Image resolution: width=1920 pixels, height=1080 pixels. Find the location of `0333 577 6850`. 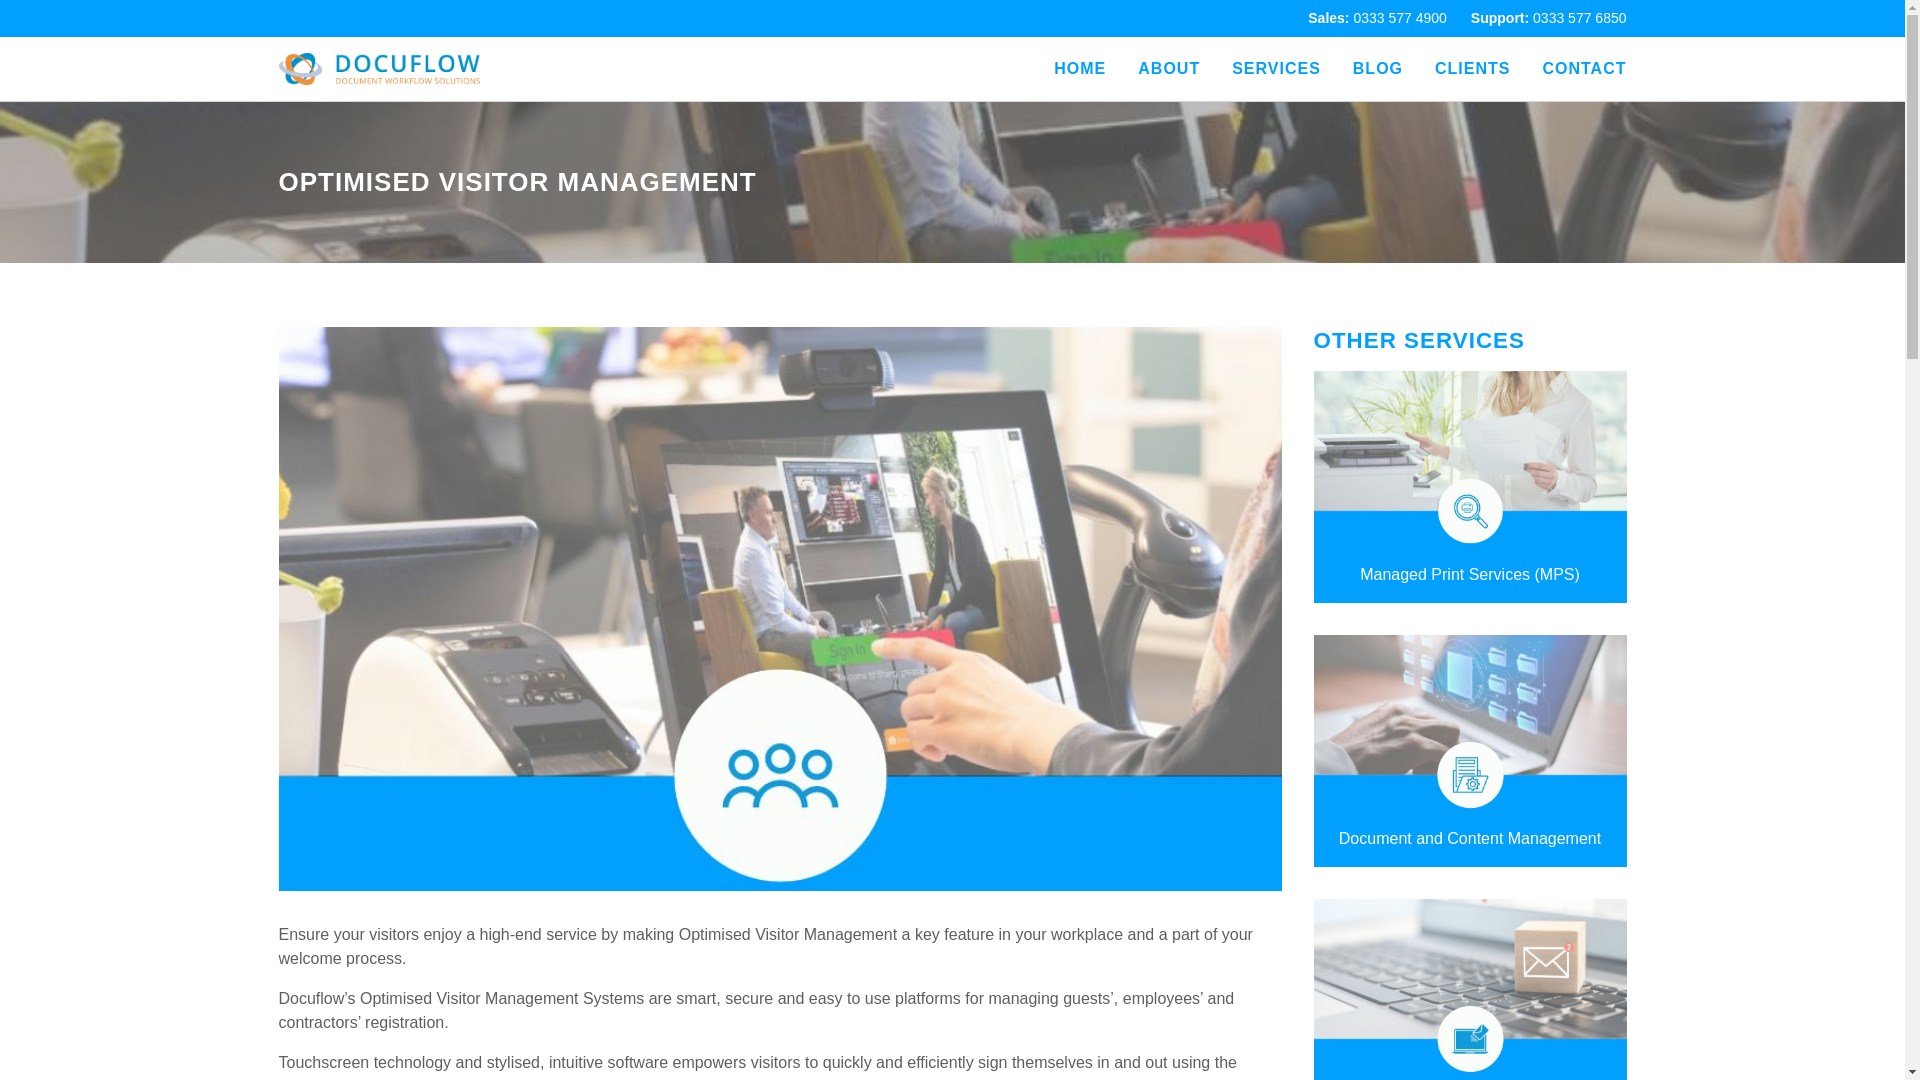

0333 577 6850 is located at coordinates (1579, 17).